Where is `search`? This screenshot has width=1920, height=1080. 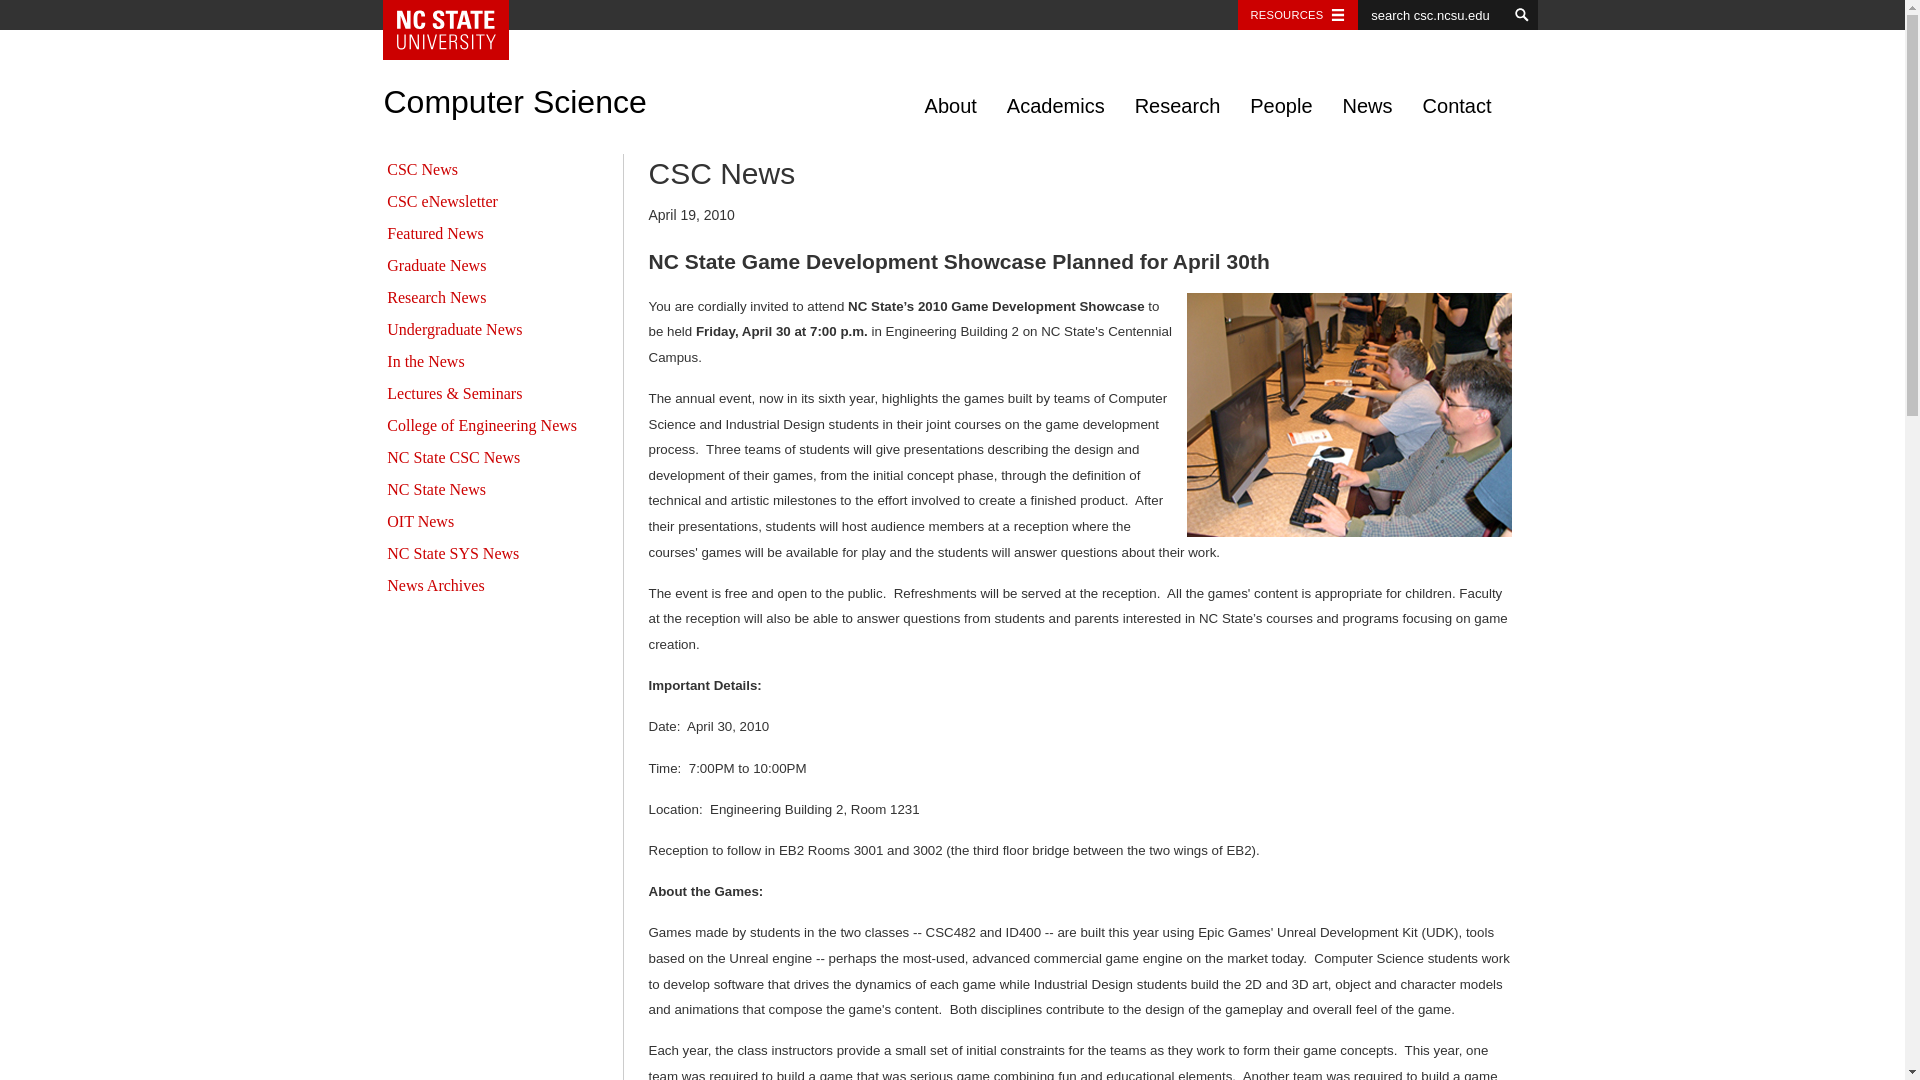
search is located at coordinates (1522, 15).